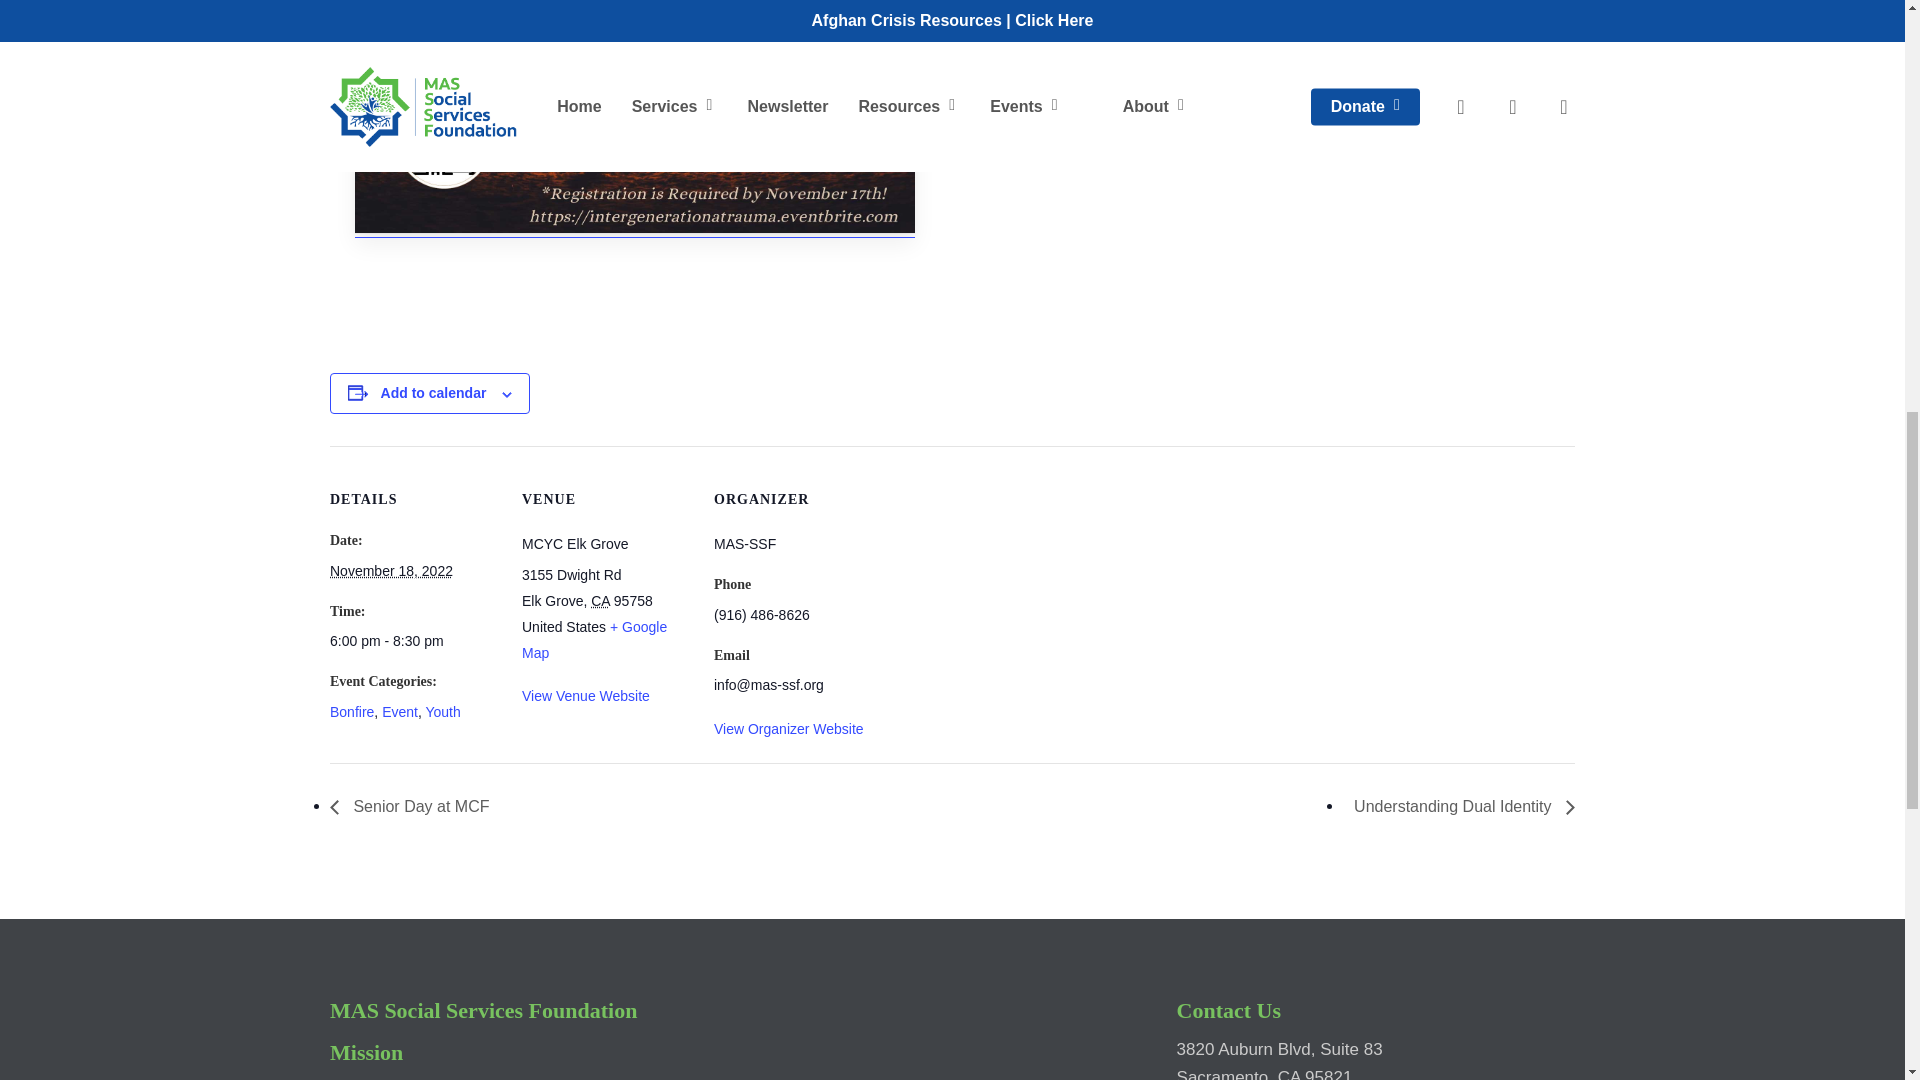 Image resolution: width=1920 pixels, height=1080 pixels. Describe the element at coordinates (594, 639) in the screenshot. I see `Click to view a Google Map` at that location.